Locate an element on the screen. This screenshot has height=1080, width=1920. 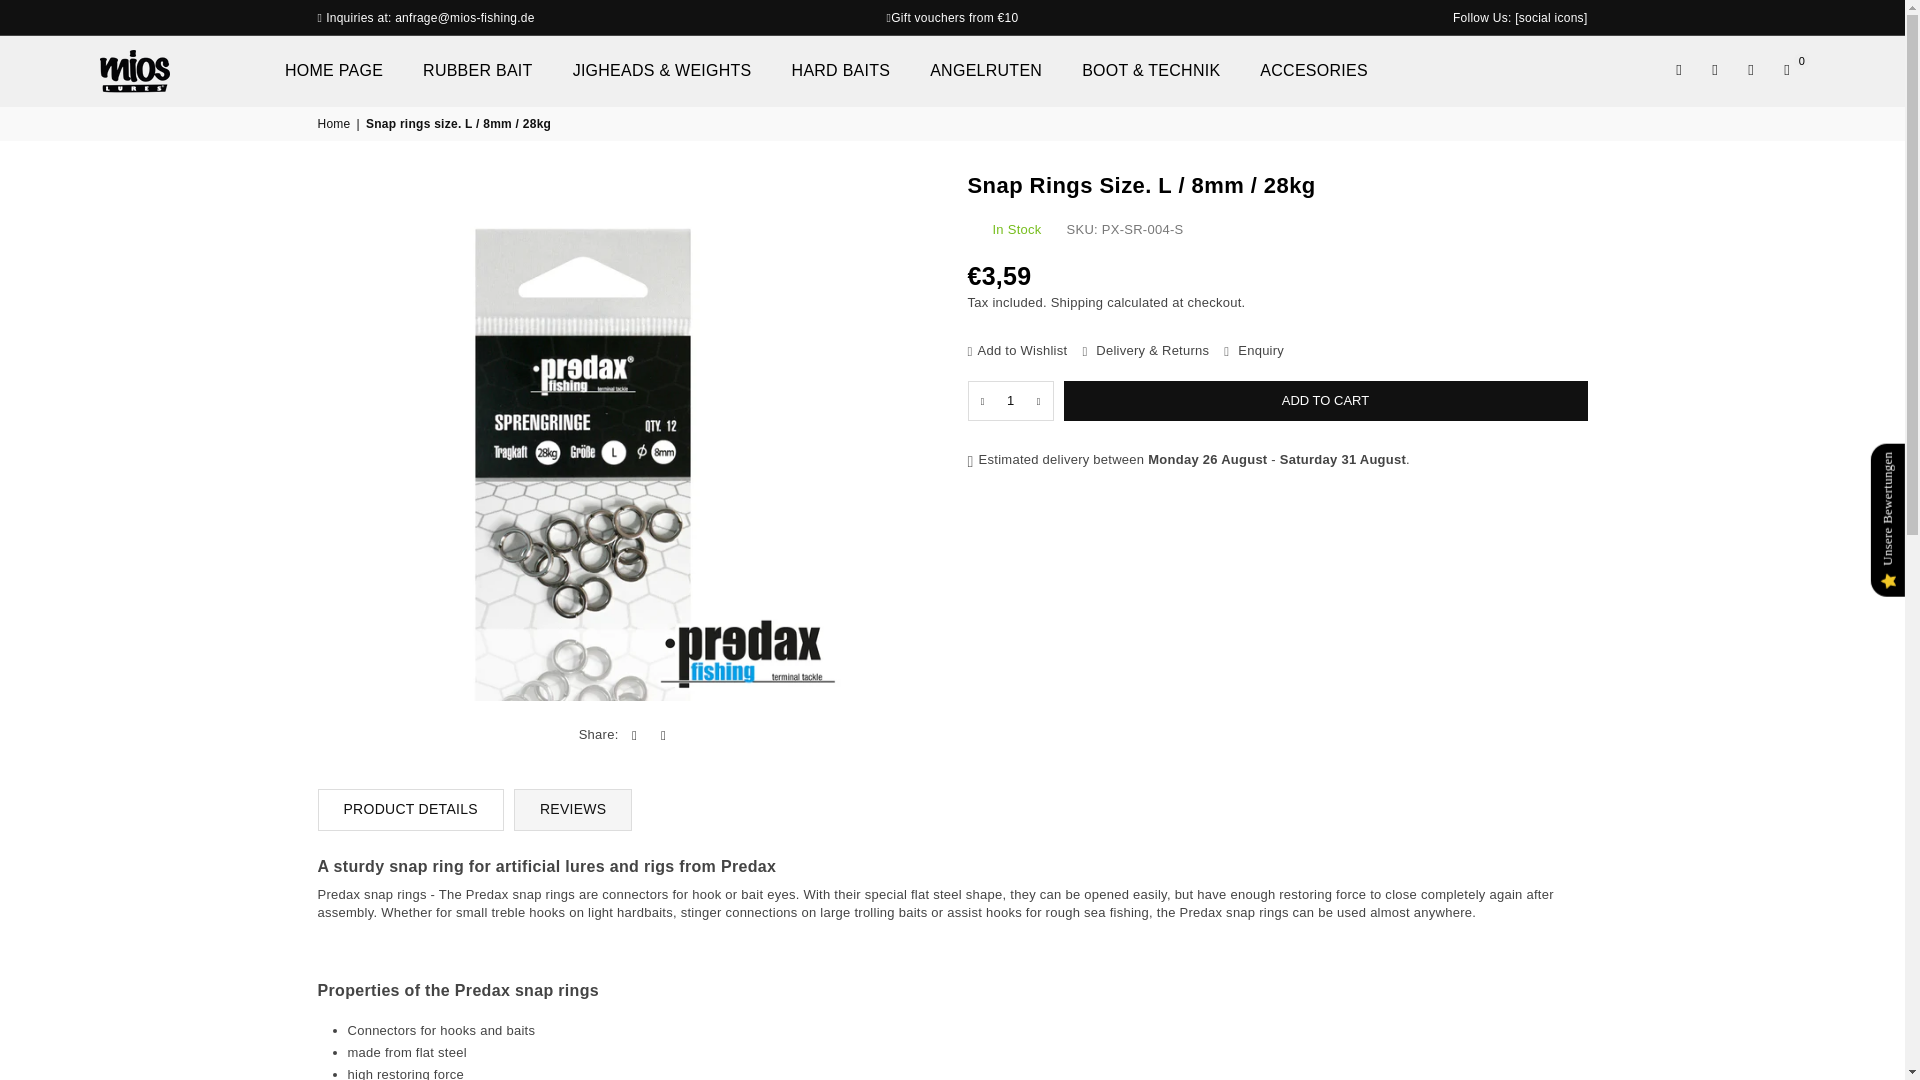
MIOS LURES is located at coordinates (184, 70).